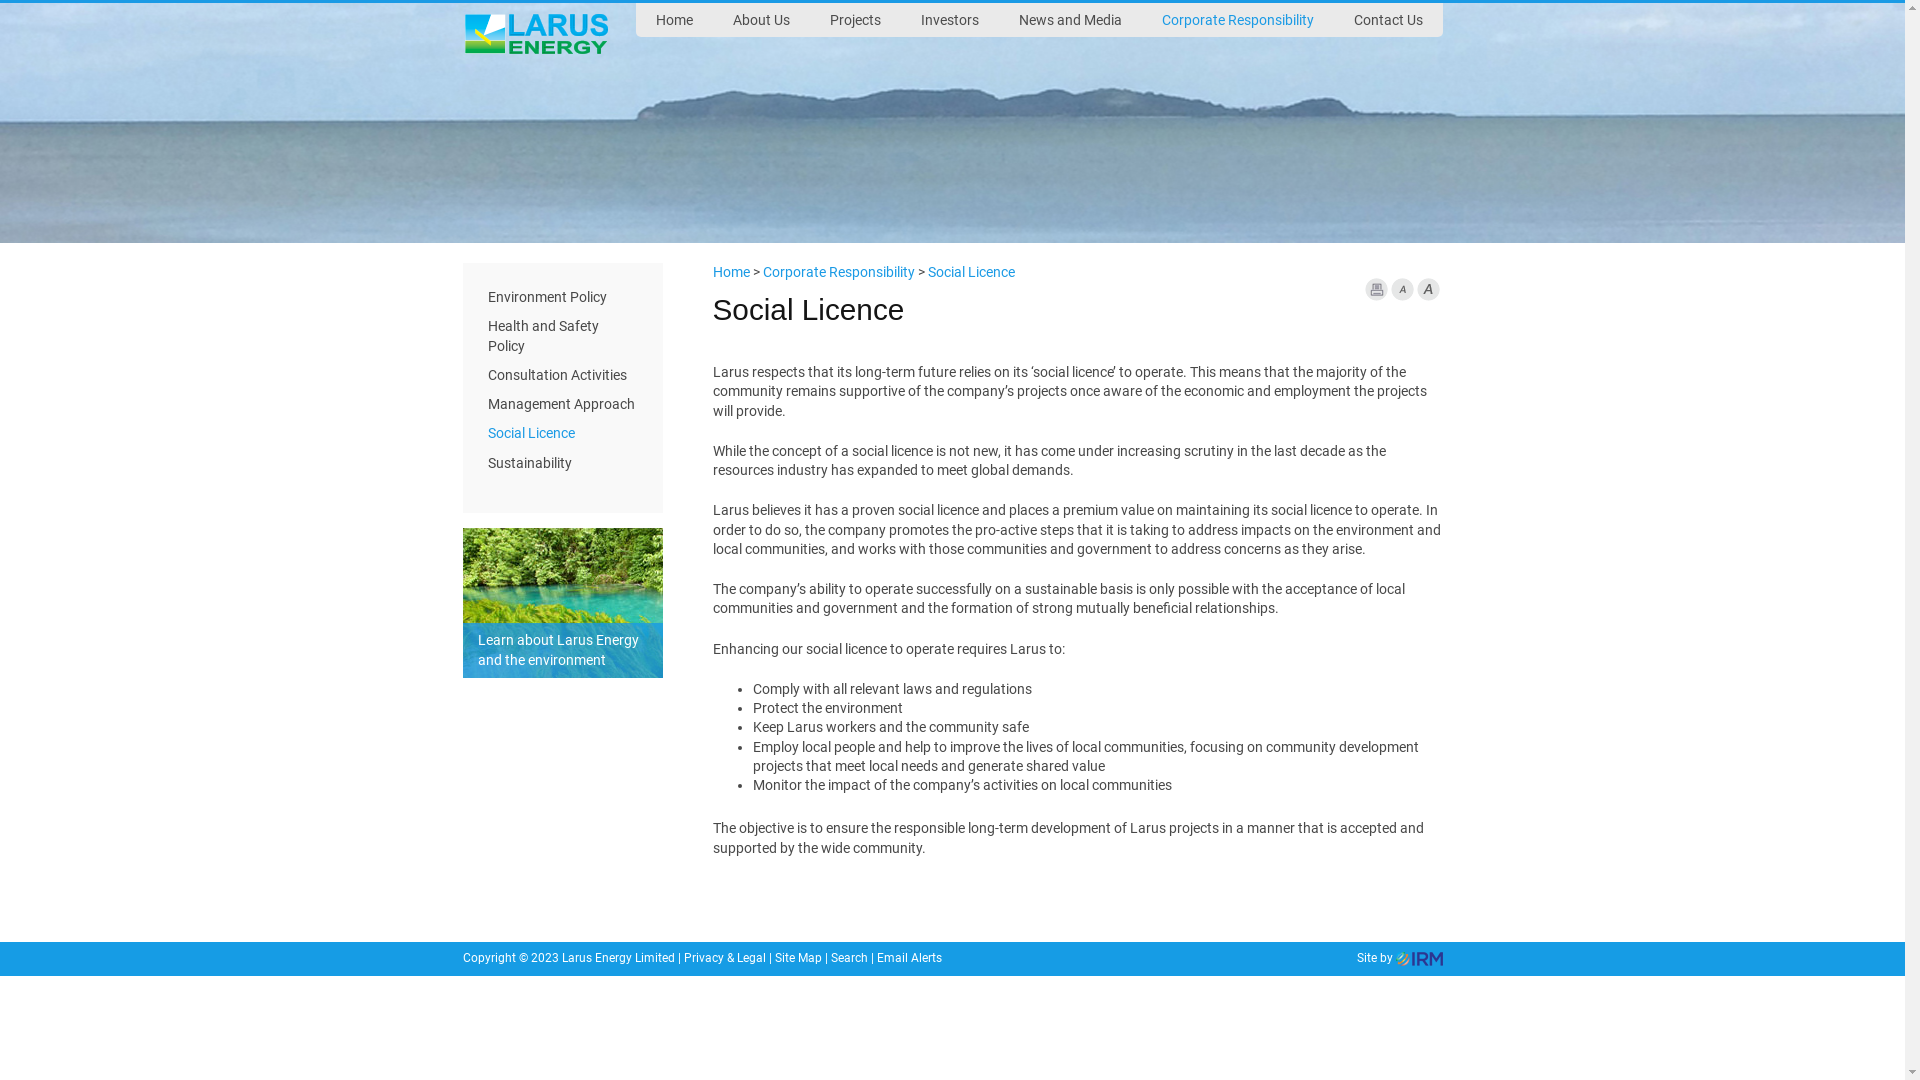 The image size is (1920, 1080). What do you see at coordinates (1399, 958) in the screenshot?
I see `Site by` at bounding box center [1399, 958].